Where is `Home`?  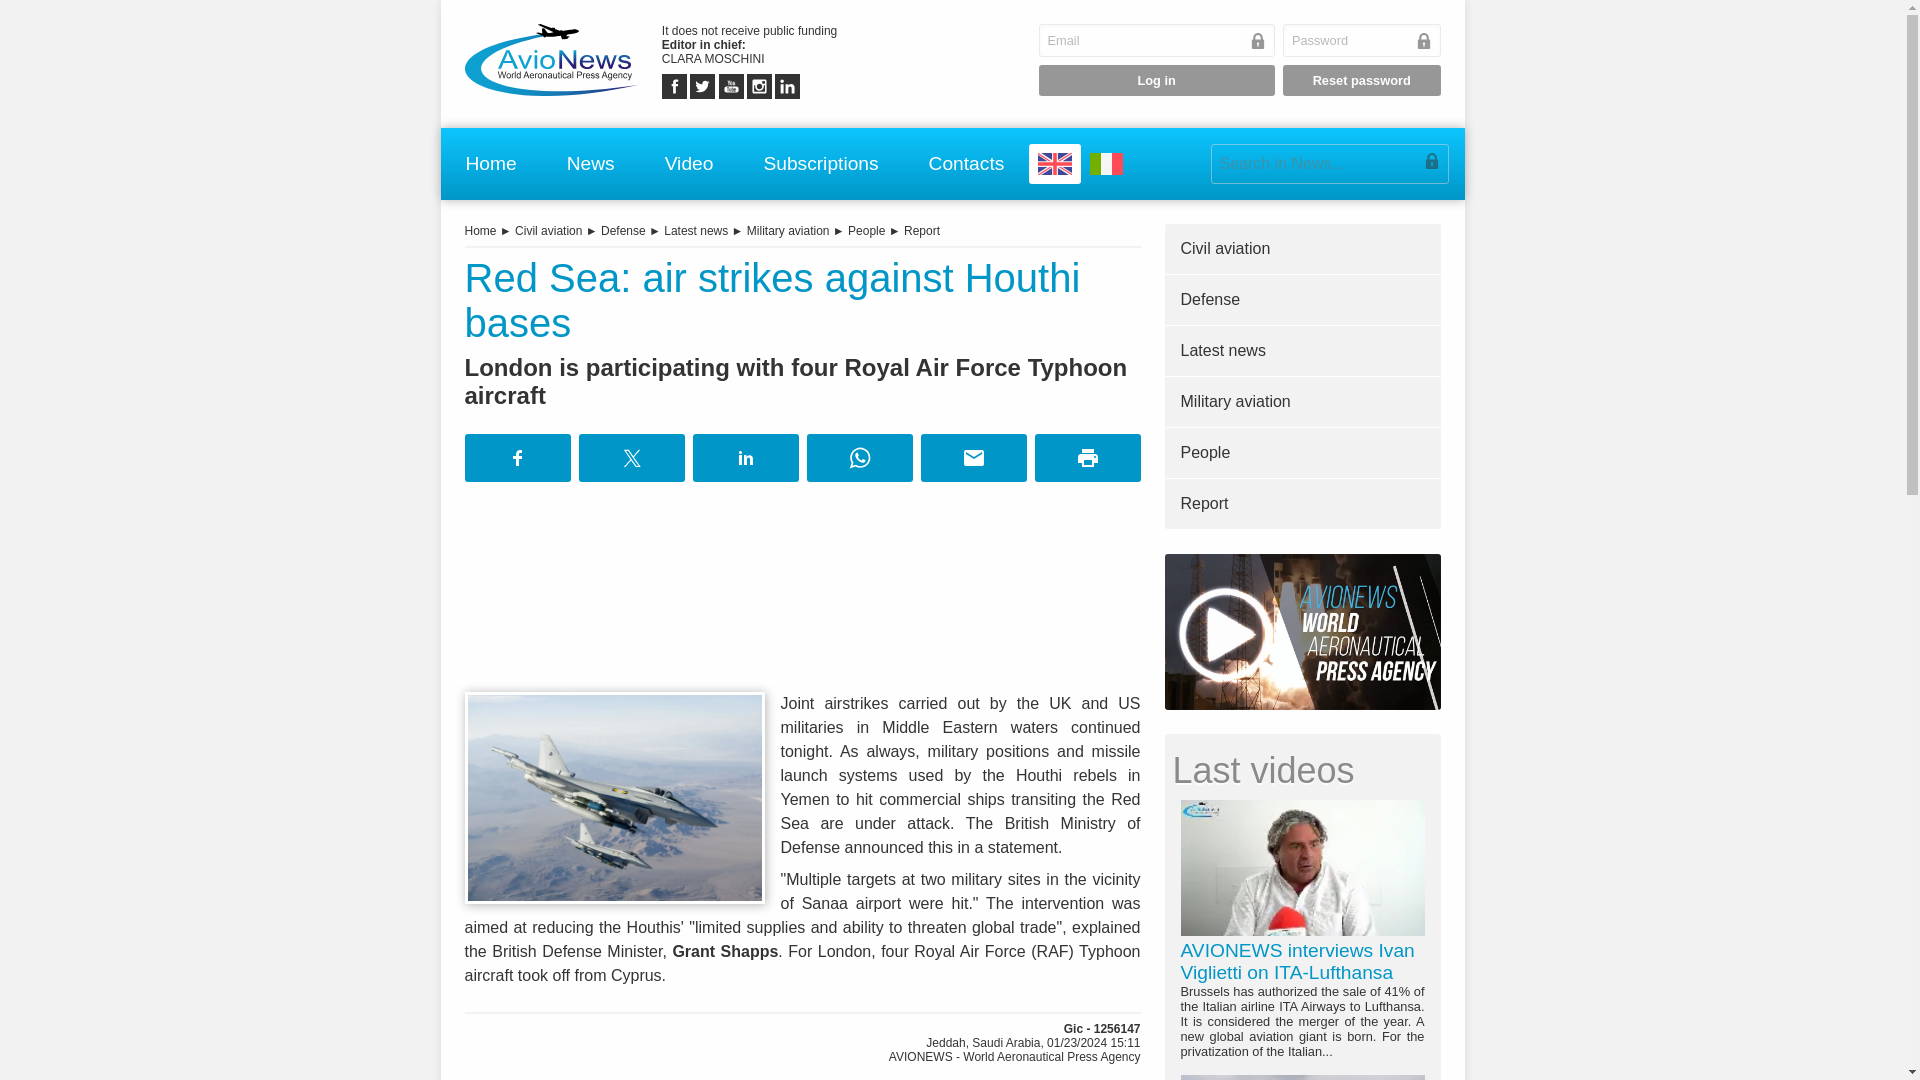
Home is located at coordinates (490, 163).